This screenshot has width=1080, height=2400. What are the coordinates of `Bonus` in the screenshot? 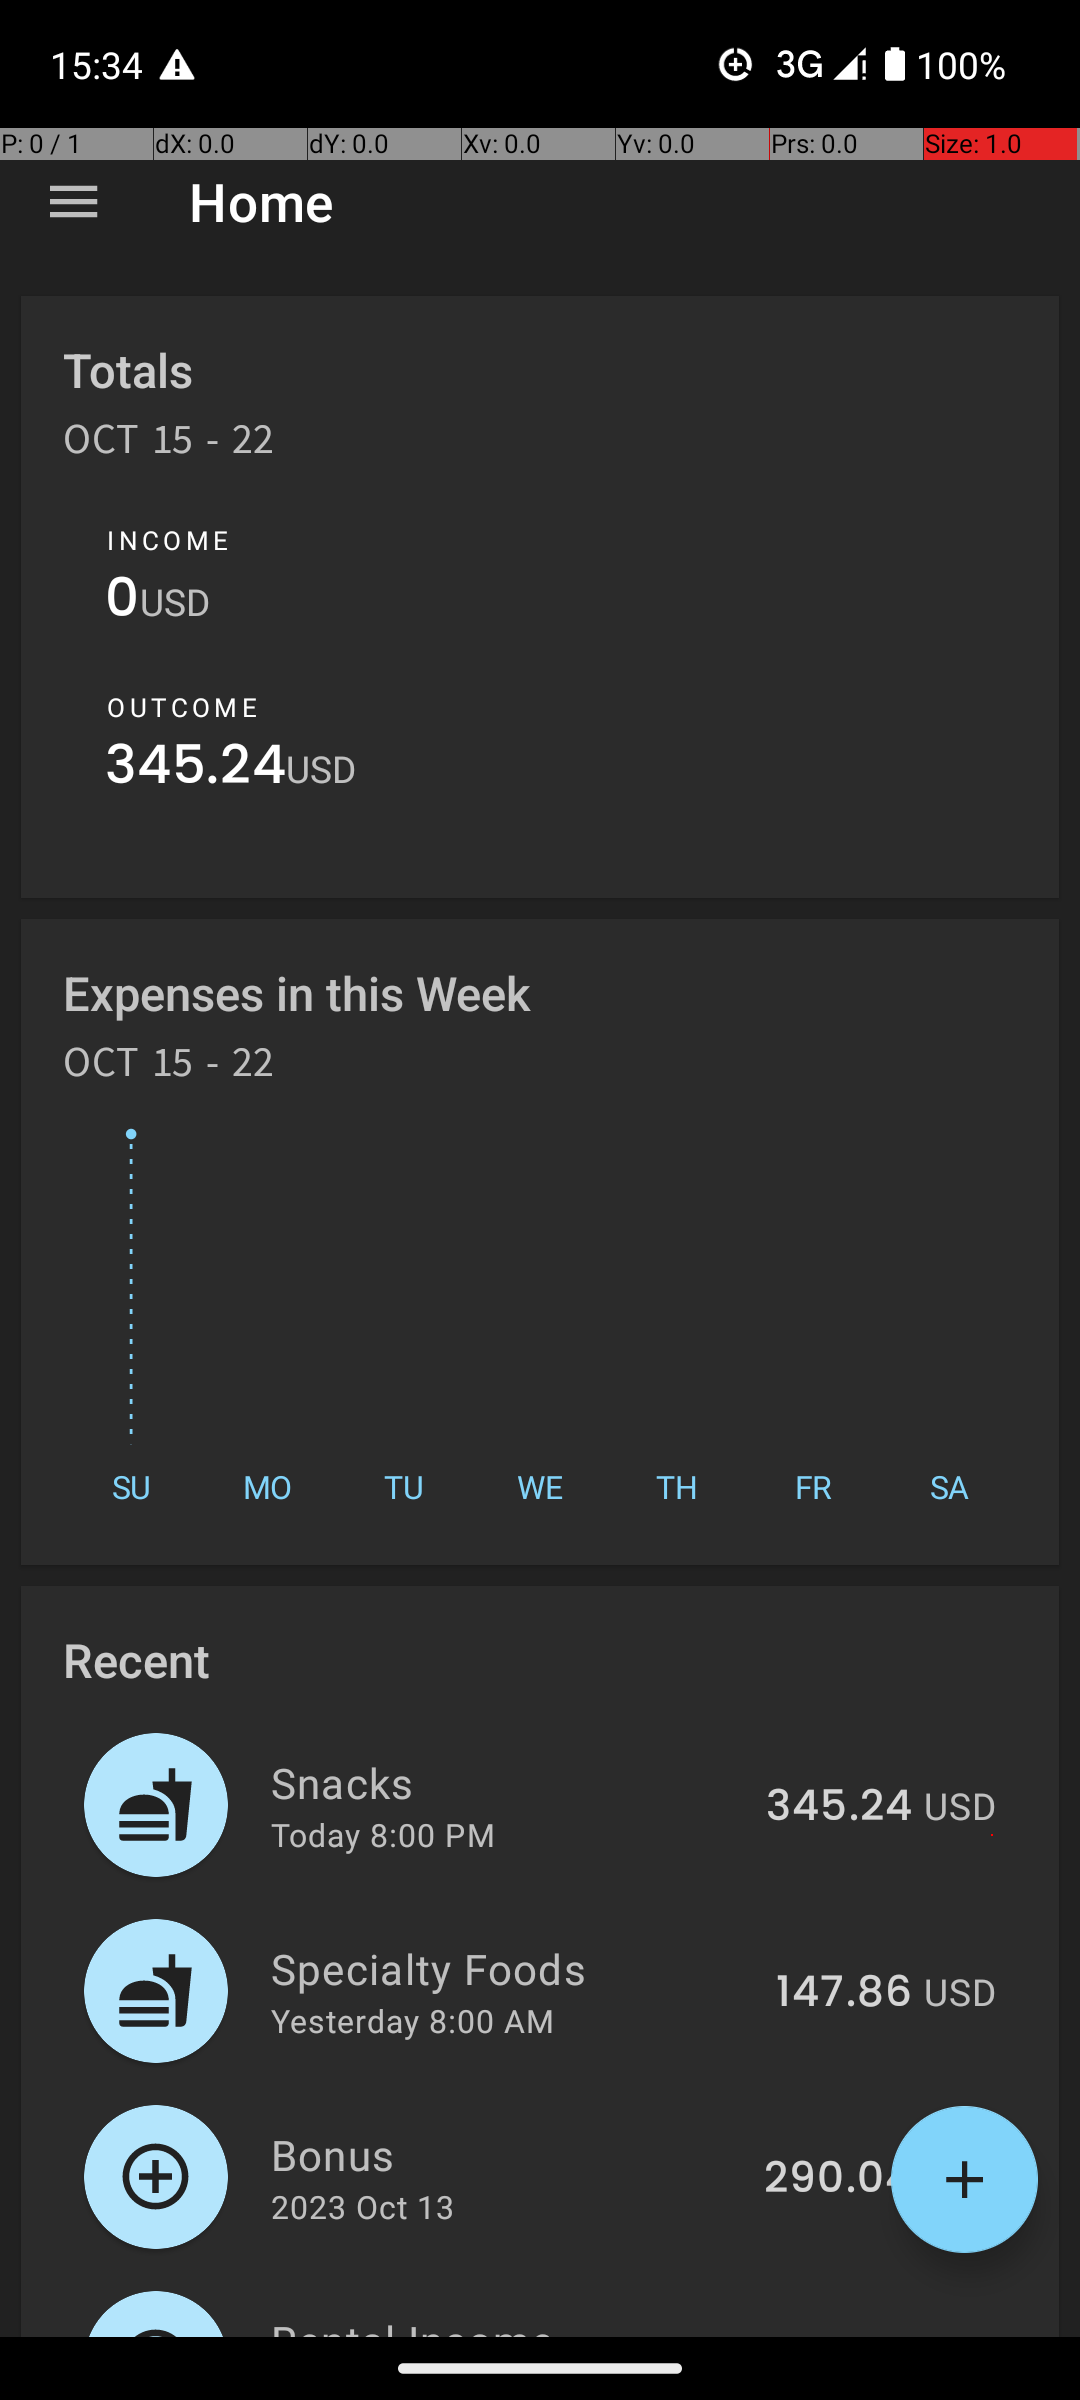 It's located at (506, 2154).